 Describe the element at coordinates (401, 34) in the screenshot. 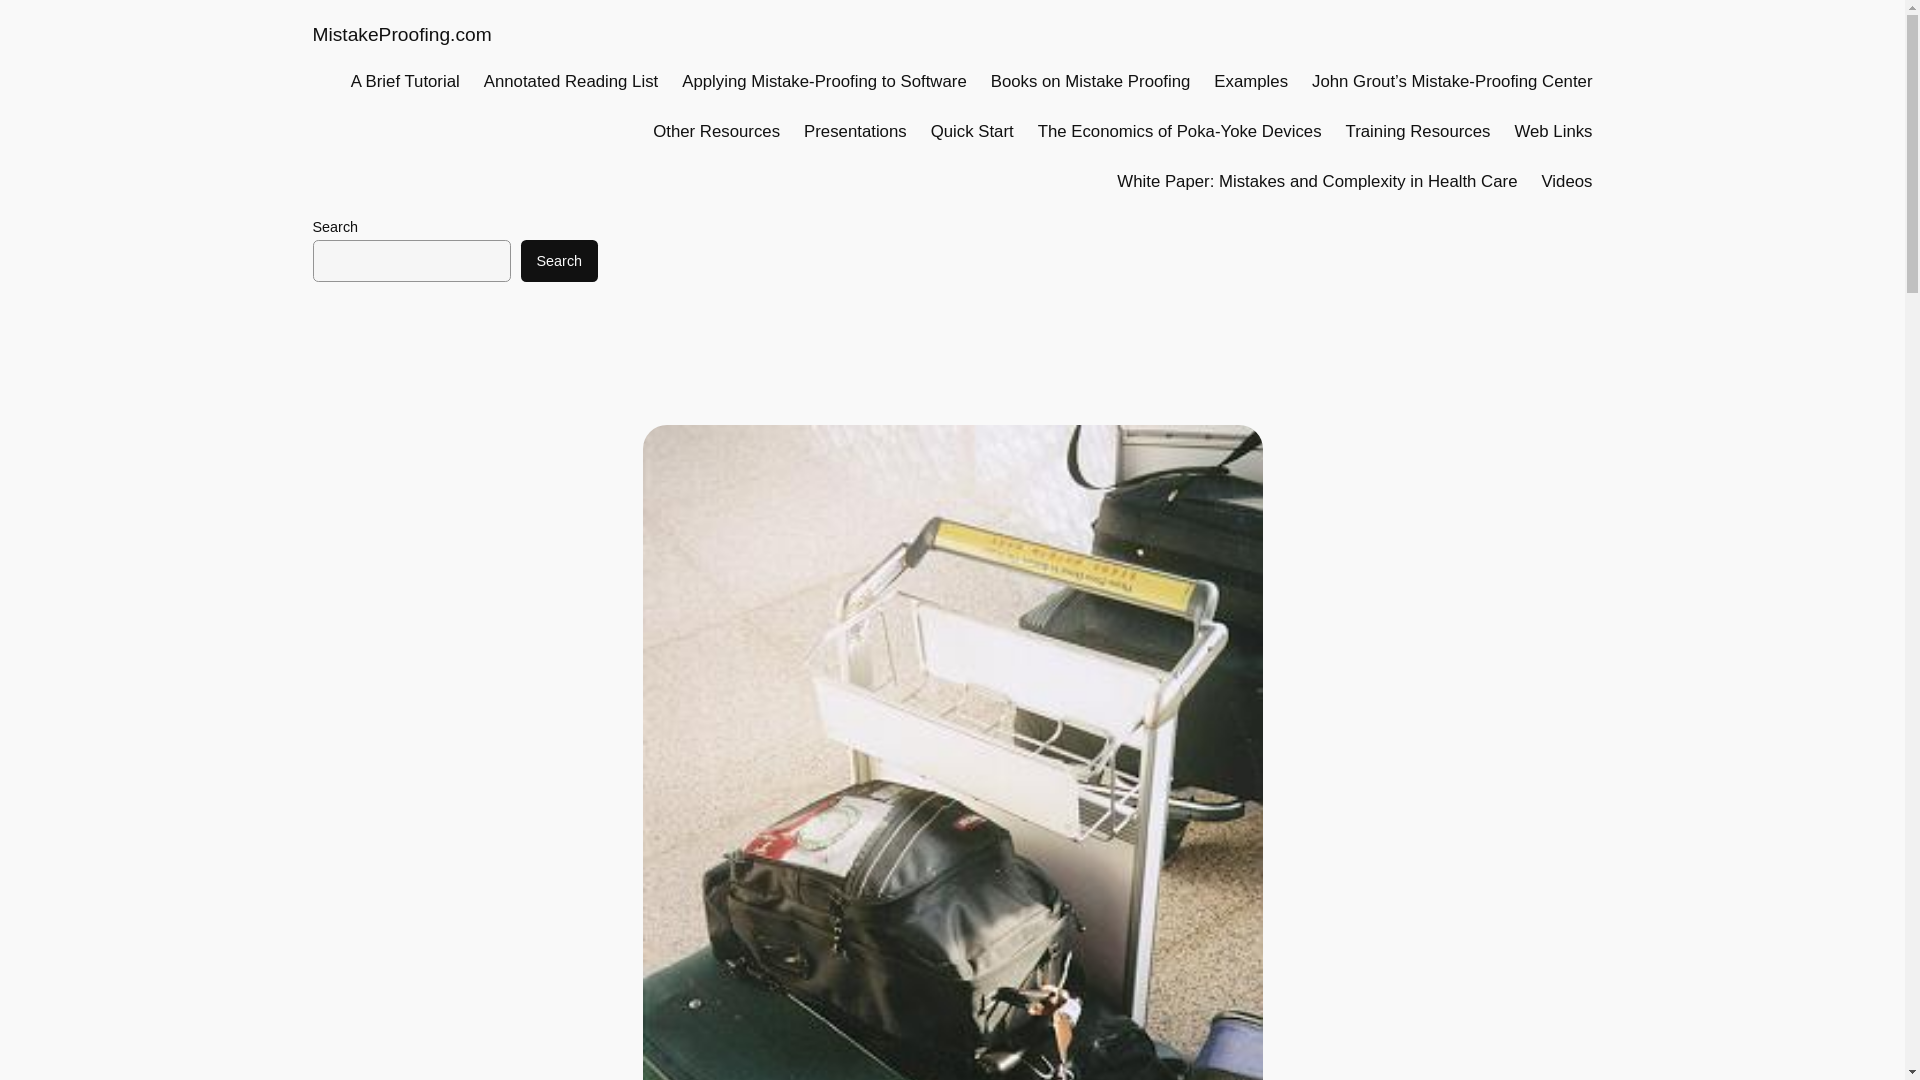

I see `MistakeProofing.com` at that location.